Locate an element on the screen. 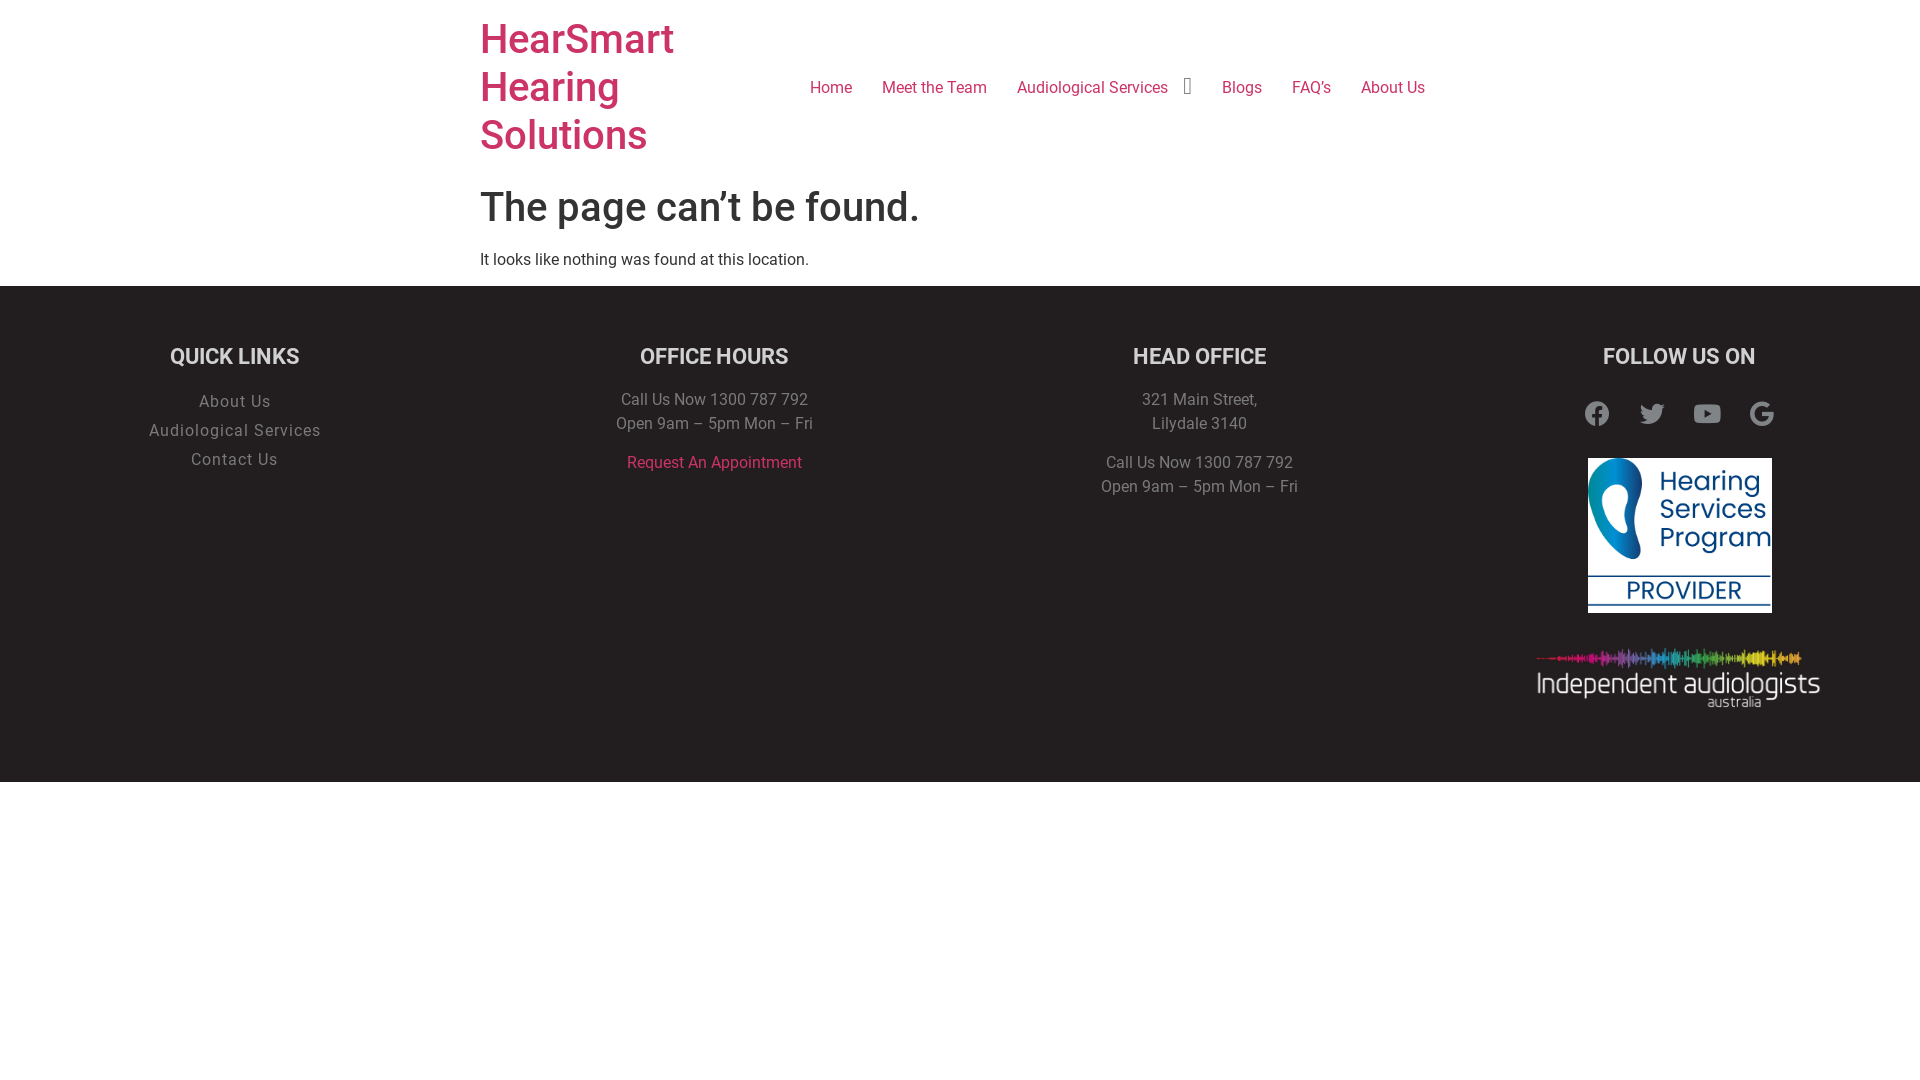  Audiological Services is located at coordinates (234, 432).